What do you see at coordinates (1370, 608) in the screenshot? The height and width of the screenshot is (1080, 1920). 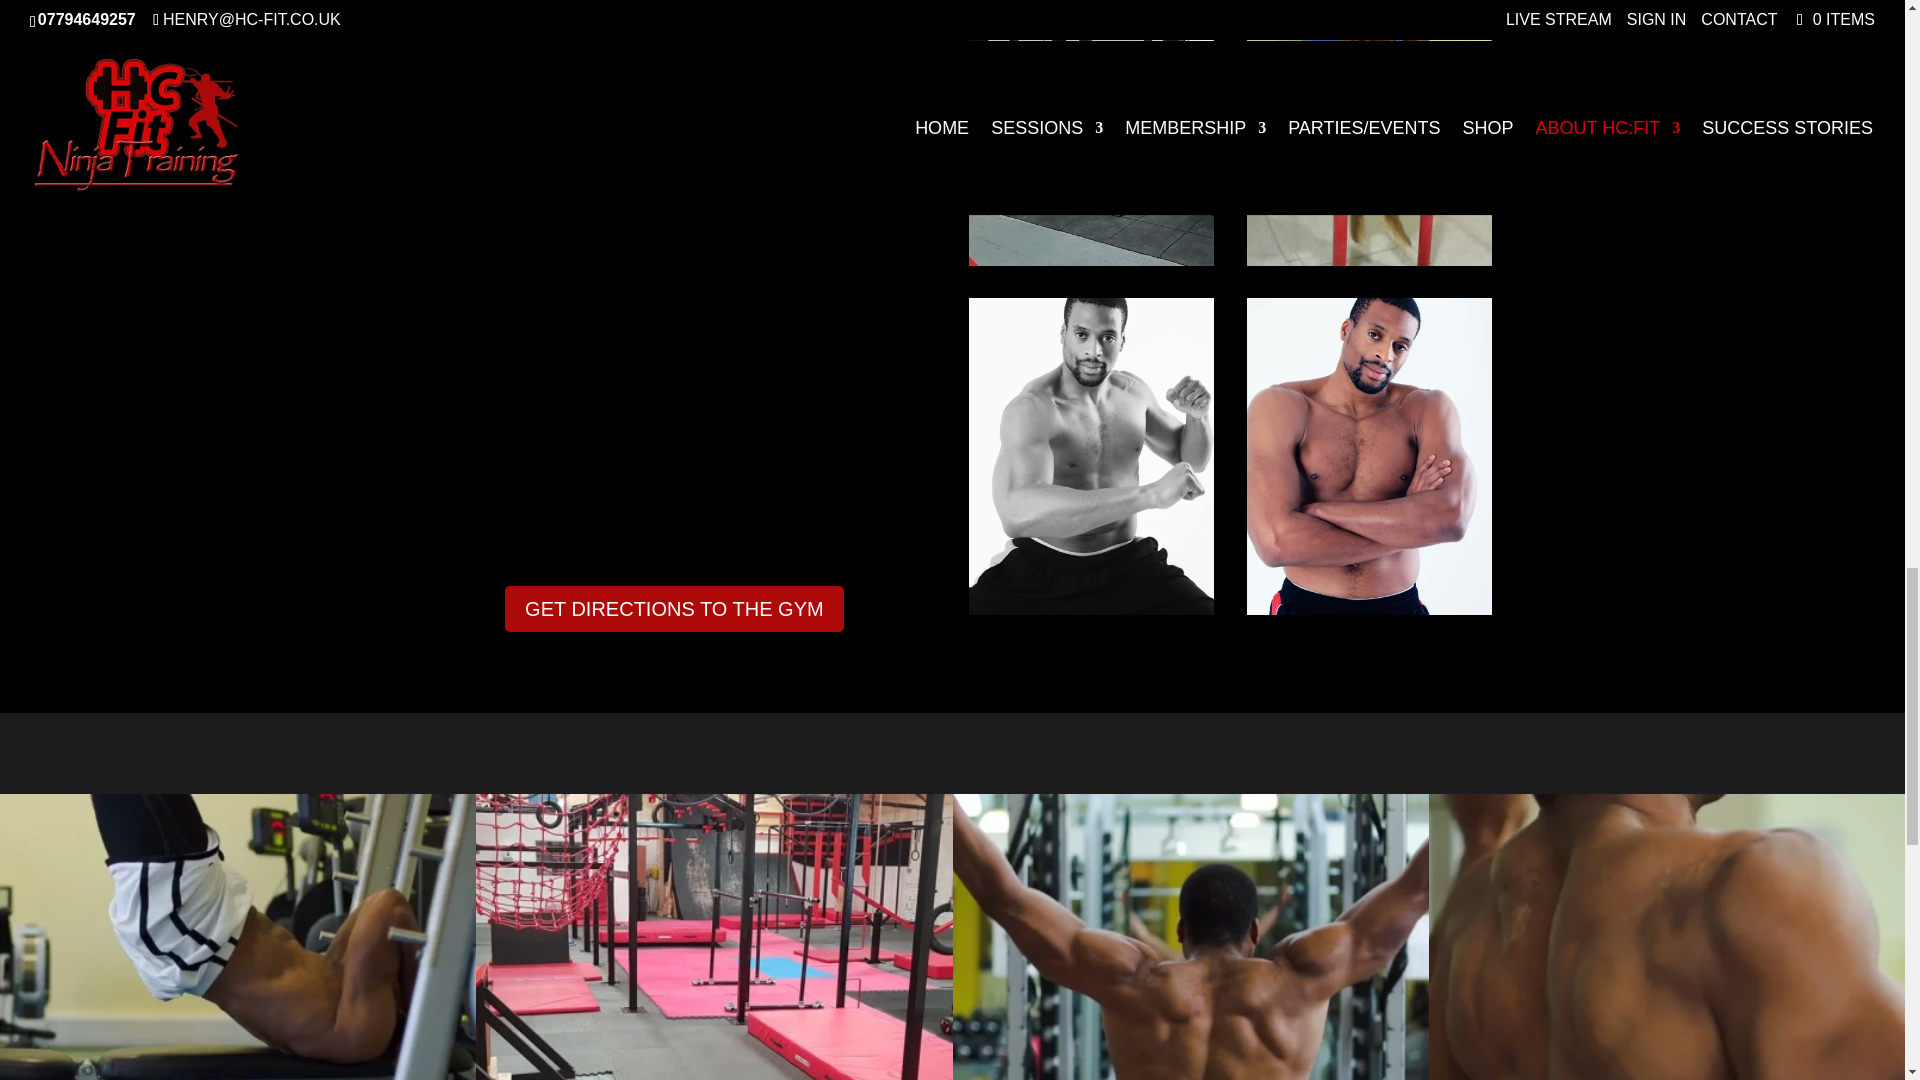 I see `Henry-ripped` at bounding box center [1370, 608].